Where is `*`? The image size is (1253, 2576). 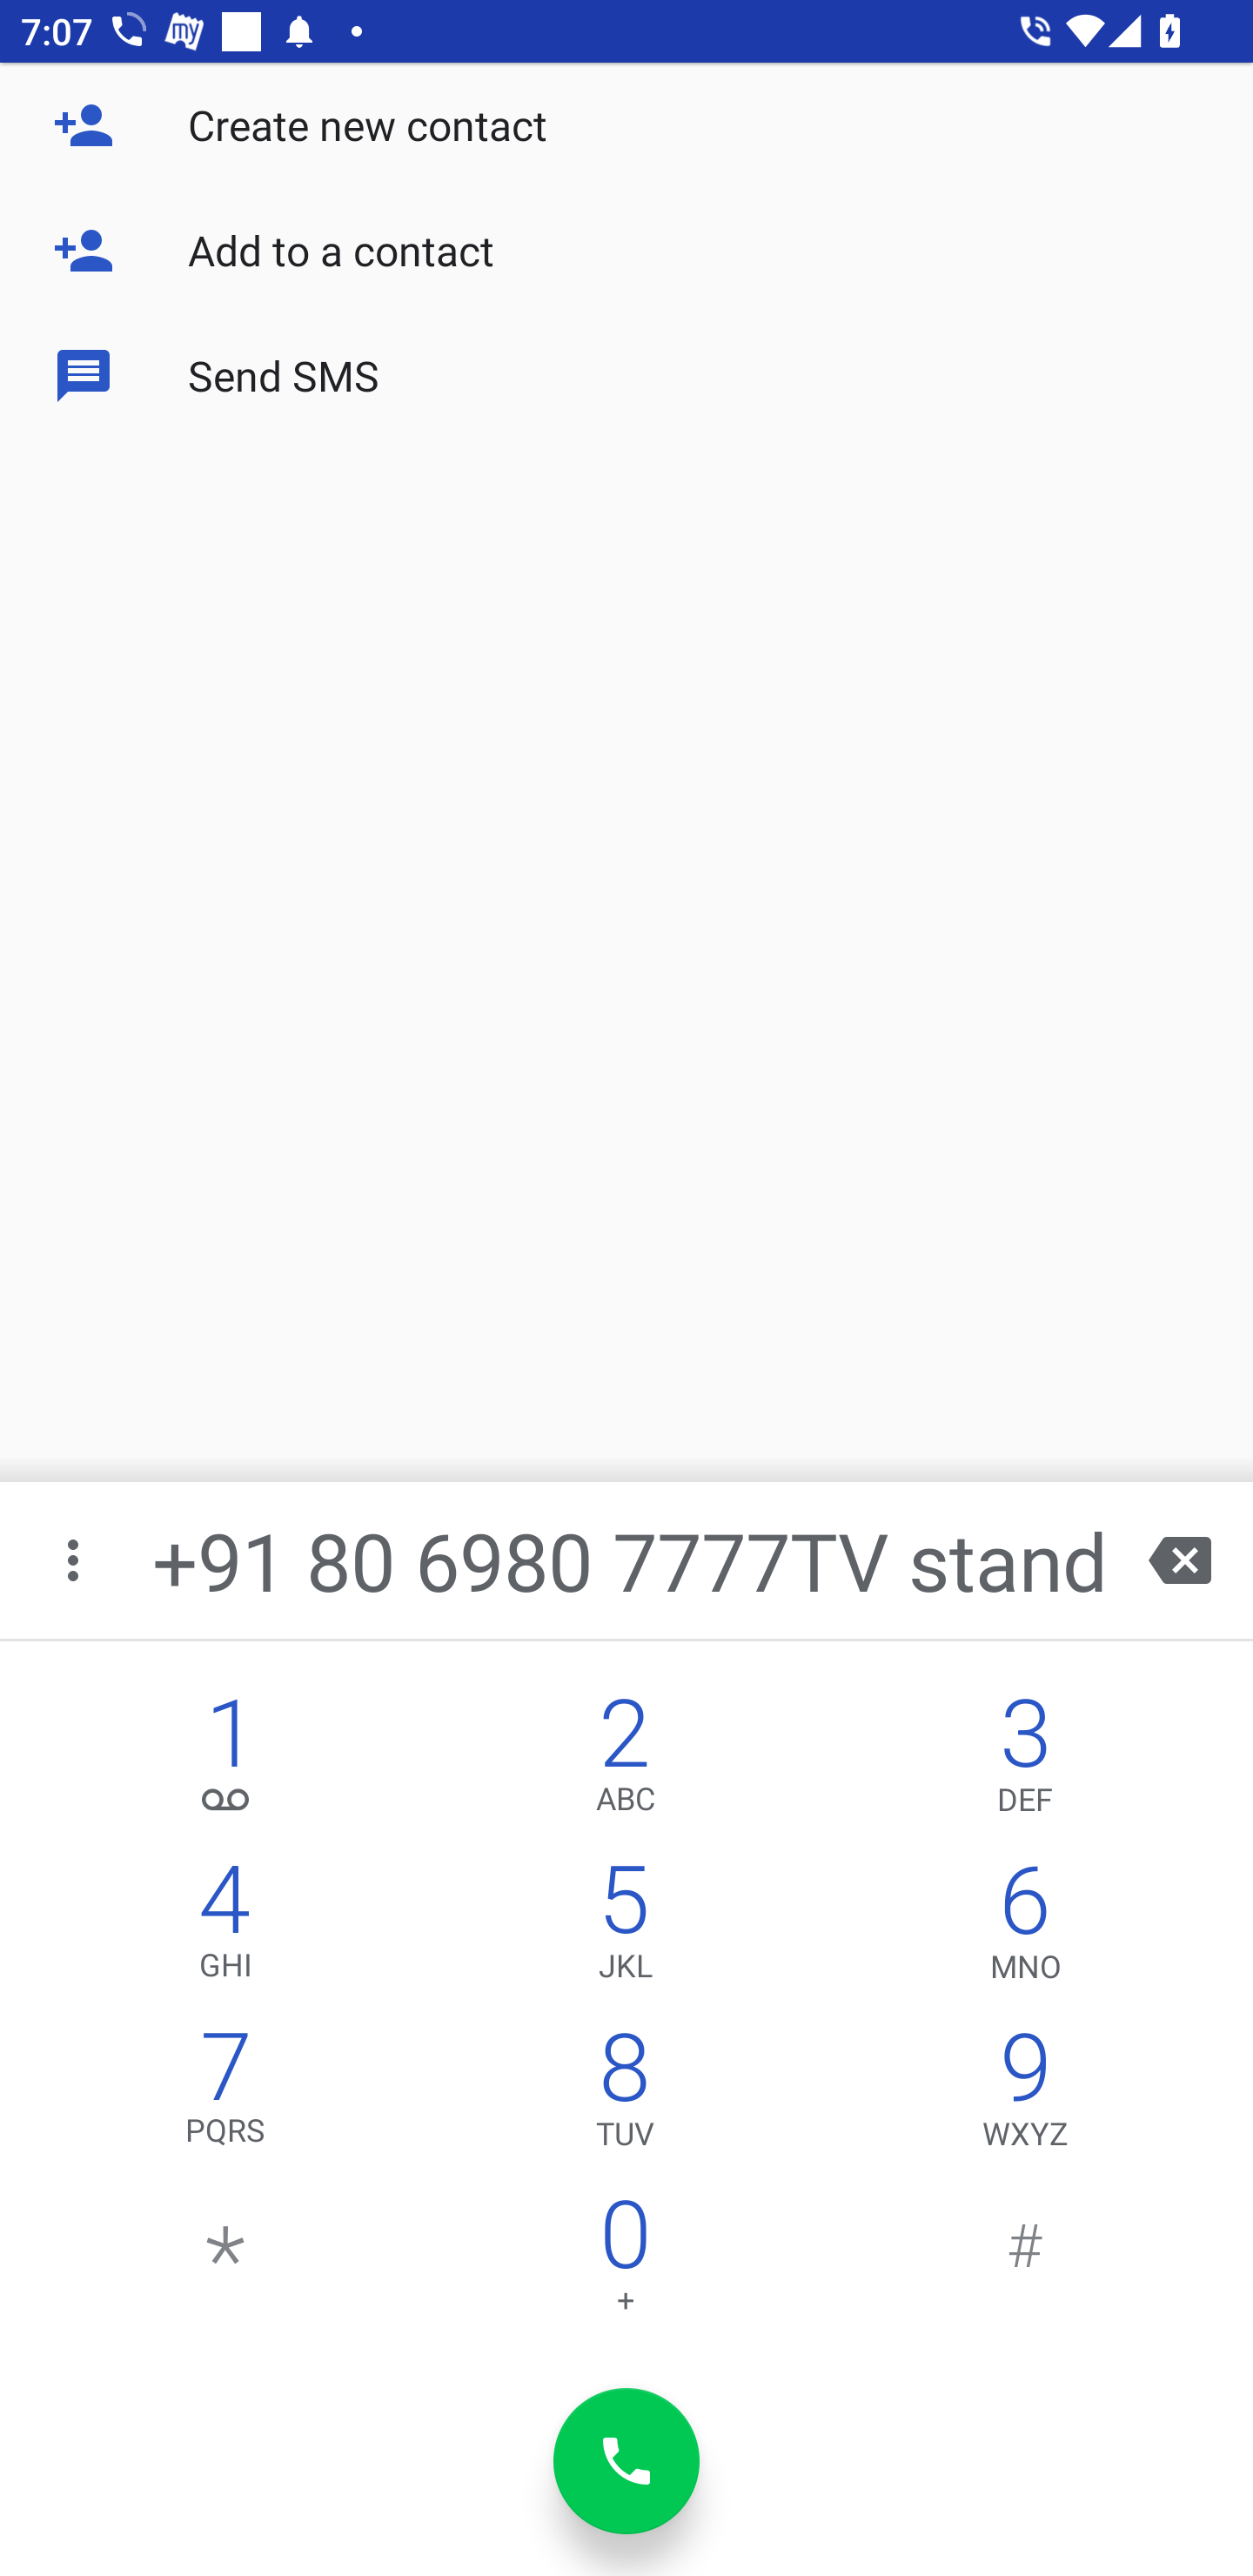
* is located at coordinates (226, 2263).